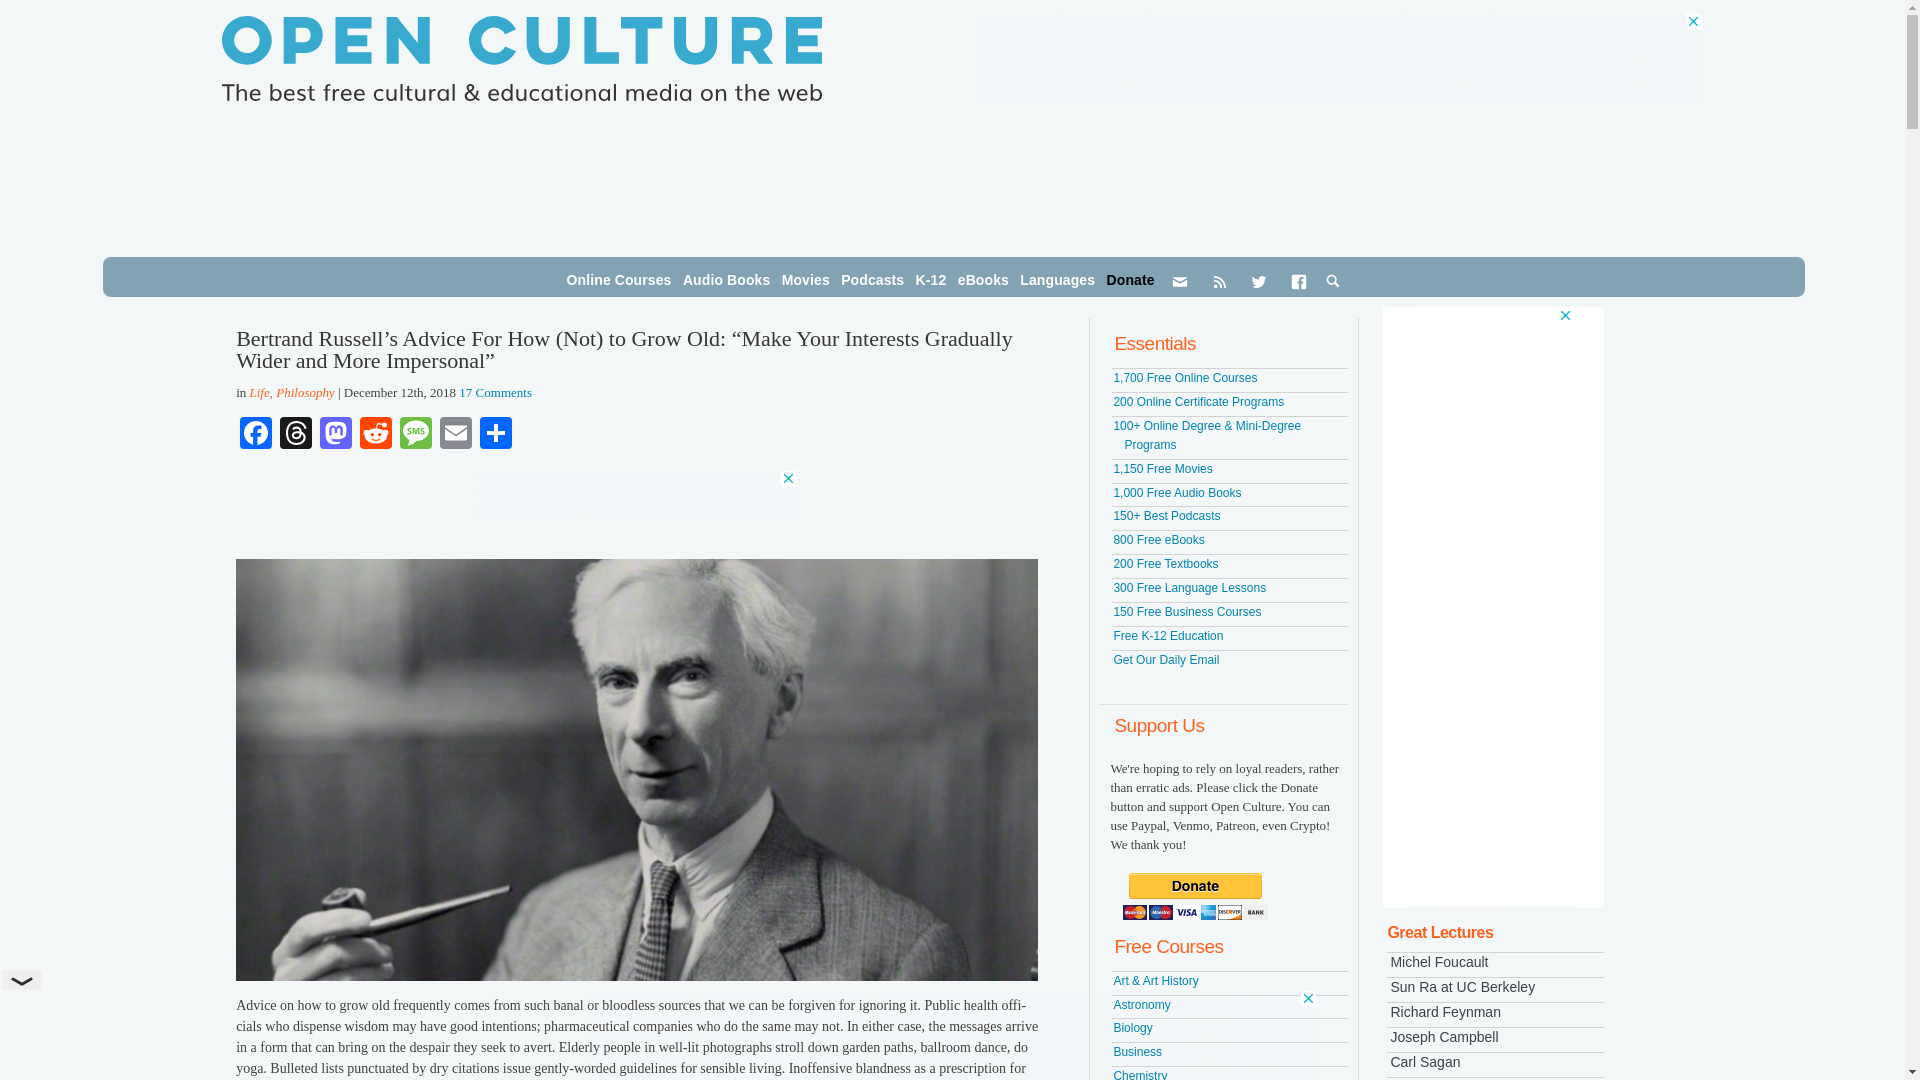 Image resolution: width=1920 pixels, height=1080 pixels. I want to click on Philosophy, so click(305, 392).